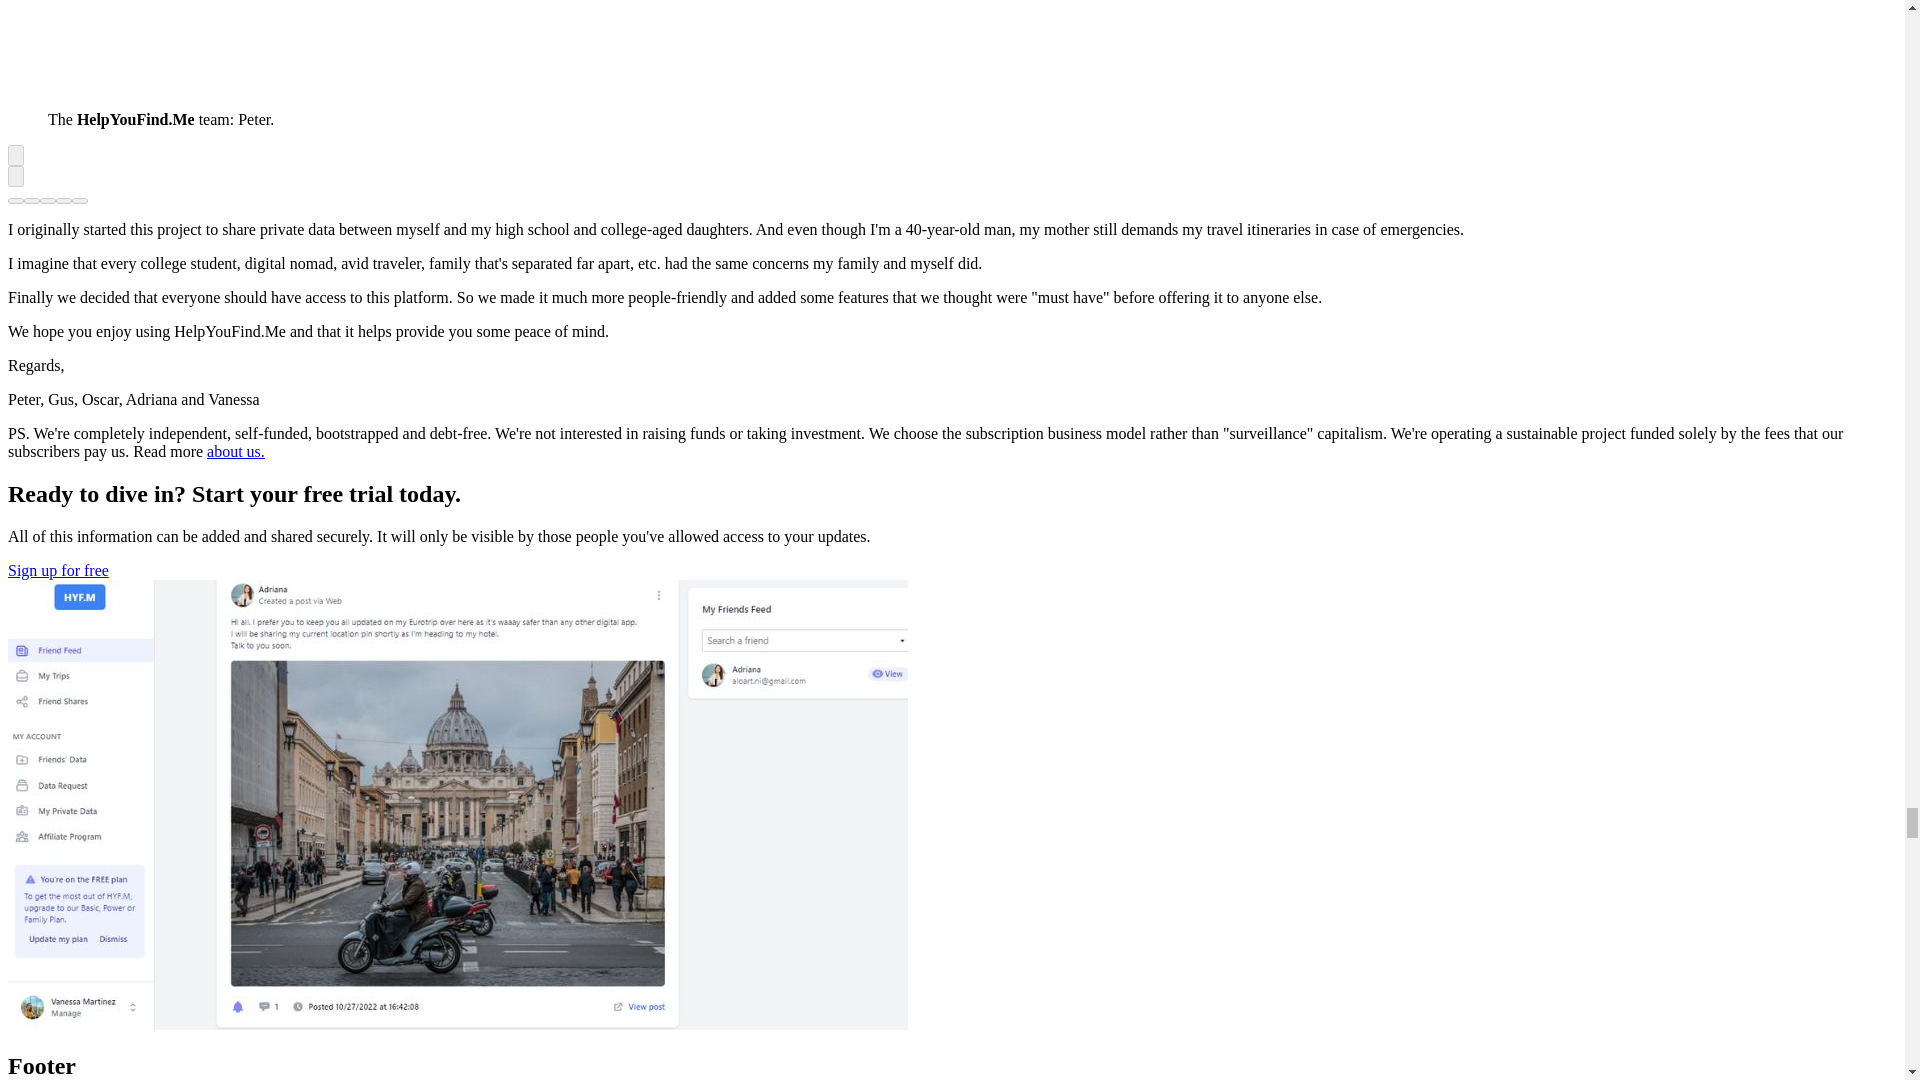 The height and width of the screenshot is (1080, 1920). Describe the element at coordinates (58, 570) in the screenshot. I see `Sign up for free` at that location.